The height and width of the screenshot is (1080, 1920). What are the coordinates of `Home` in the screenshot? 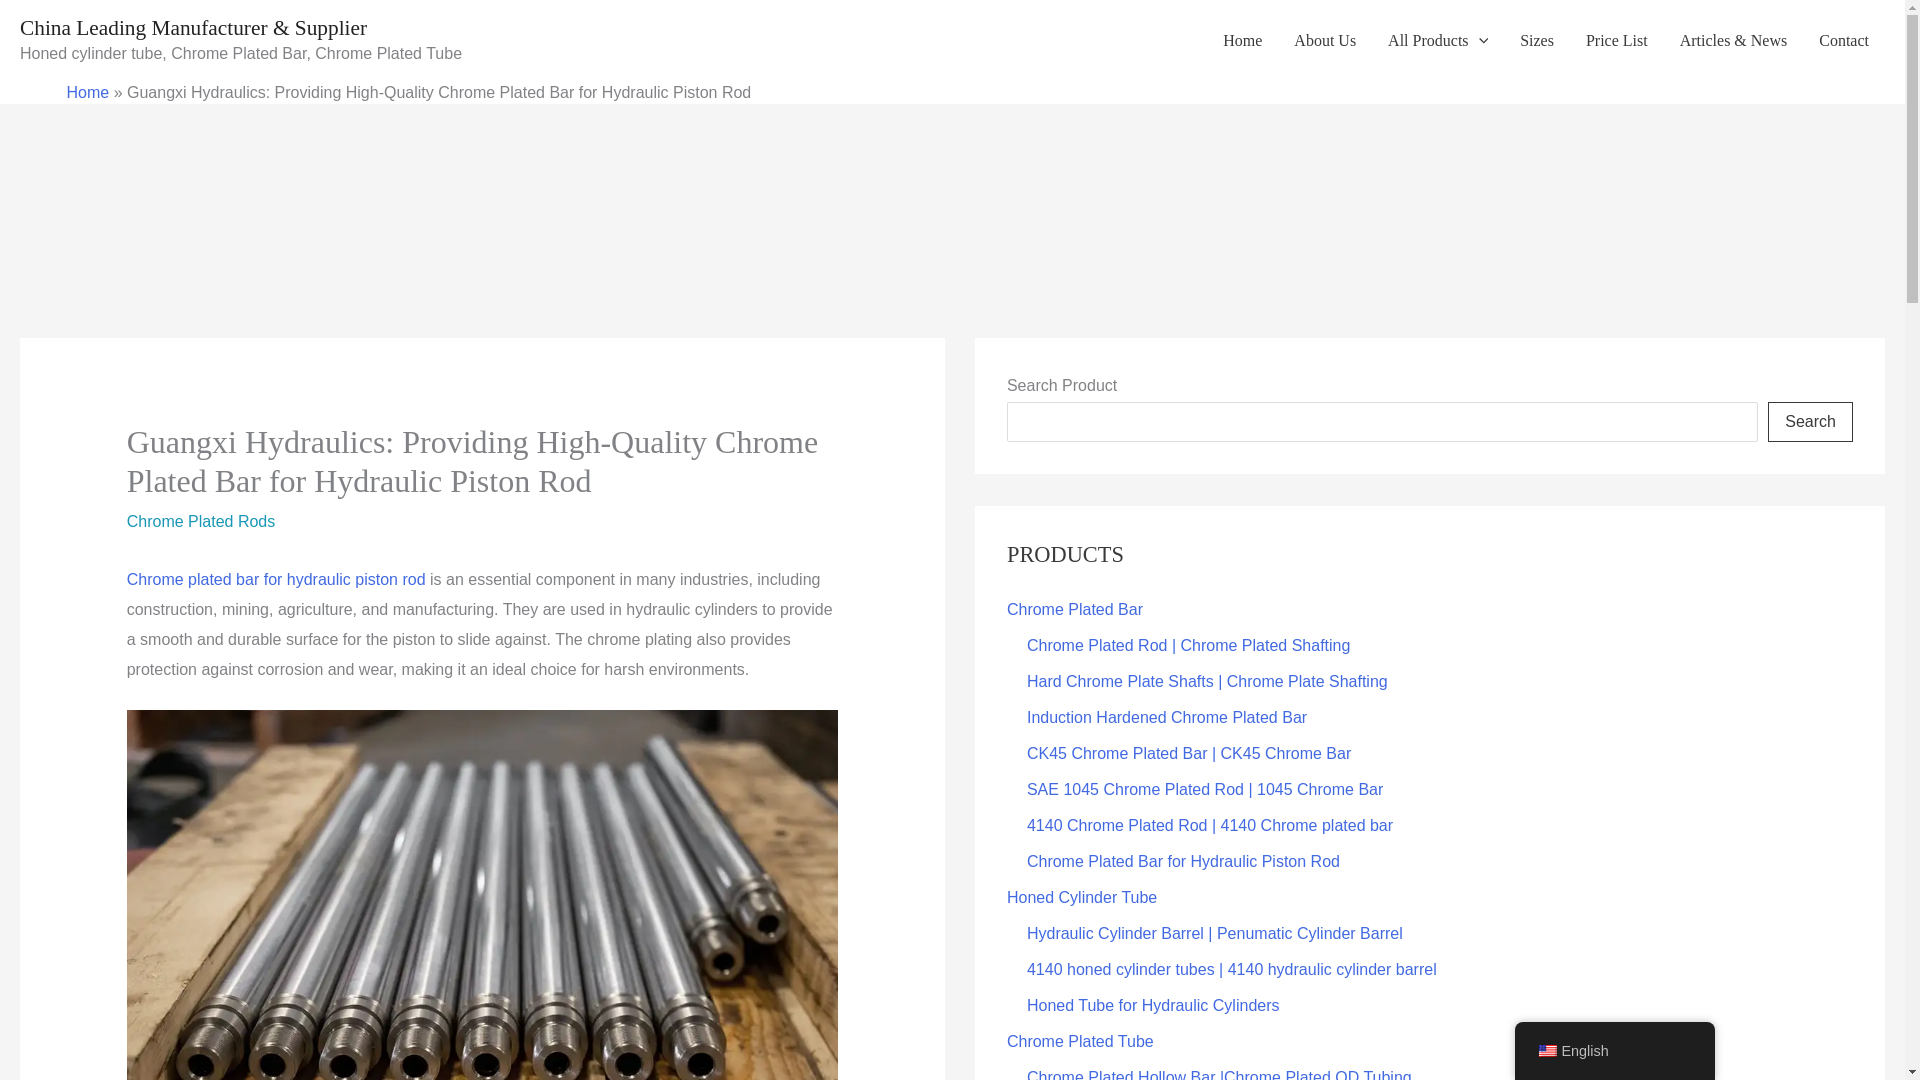 It's located at (1242, 40).